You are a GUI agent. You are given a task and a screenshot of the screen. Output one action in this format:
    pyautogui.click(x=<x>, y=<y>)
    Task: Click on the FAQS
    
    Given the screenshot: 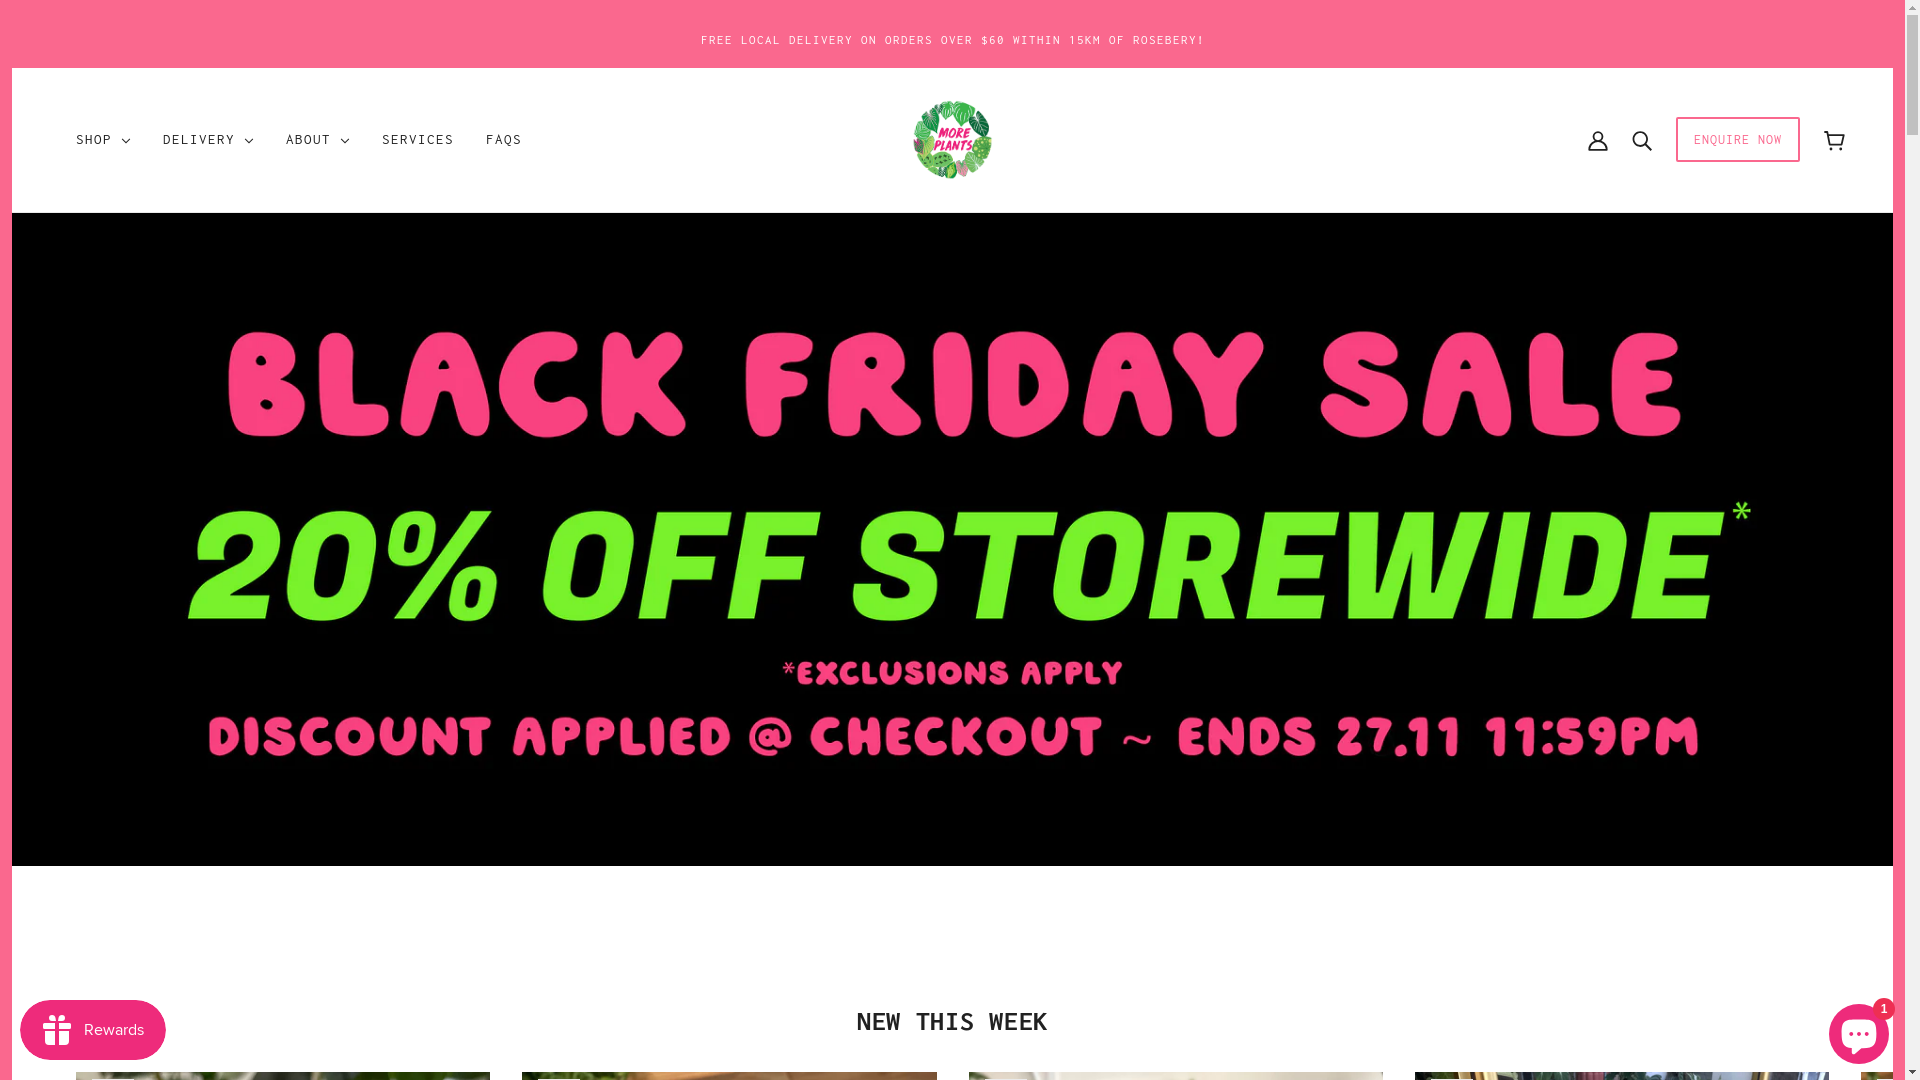 What is the action you would take?
    pyautogui.click(x=504, y=140)
    